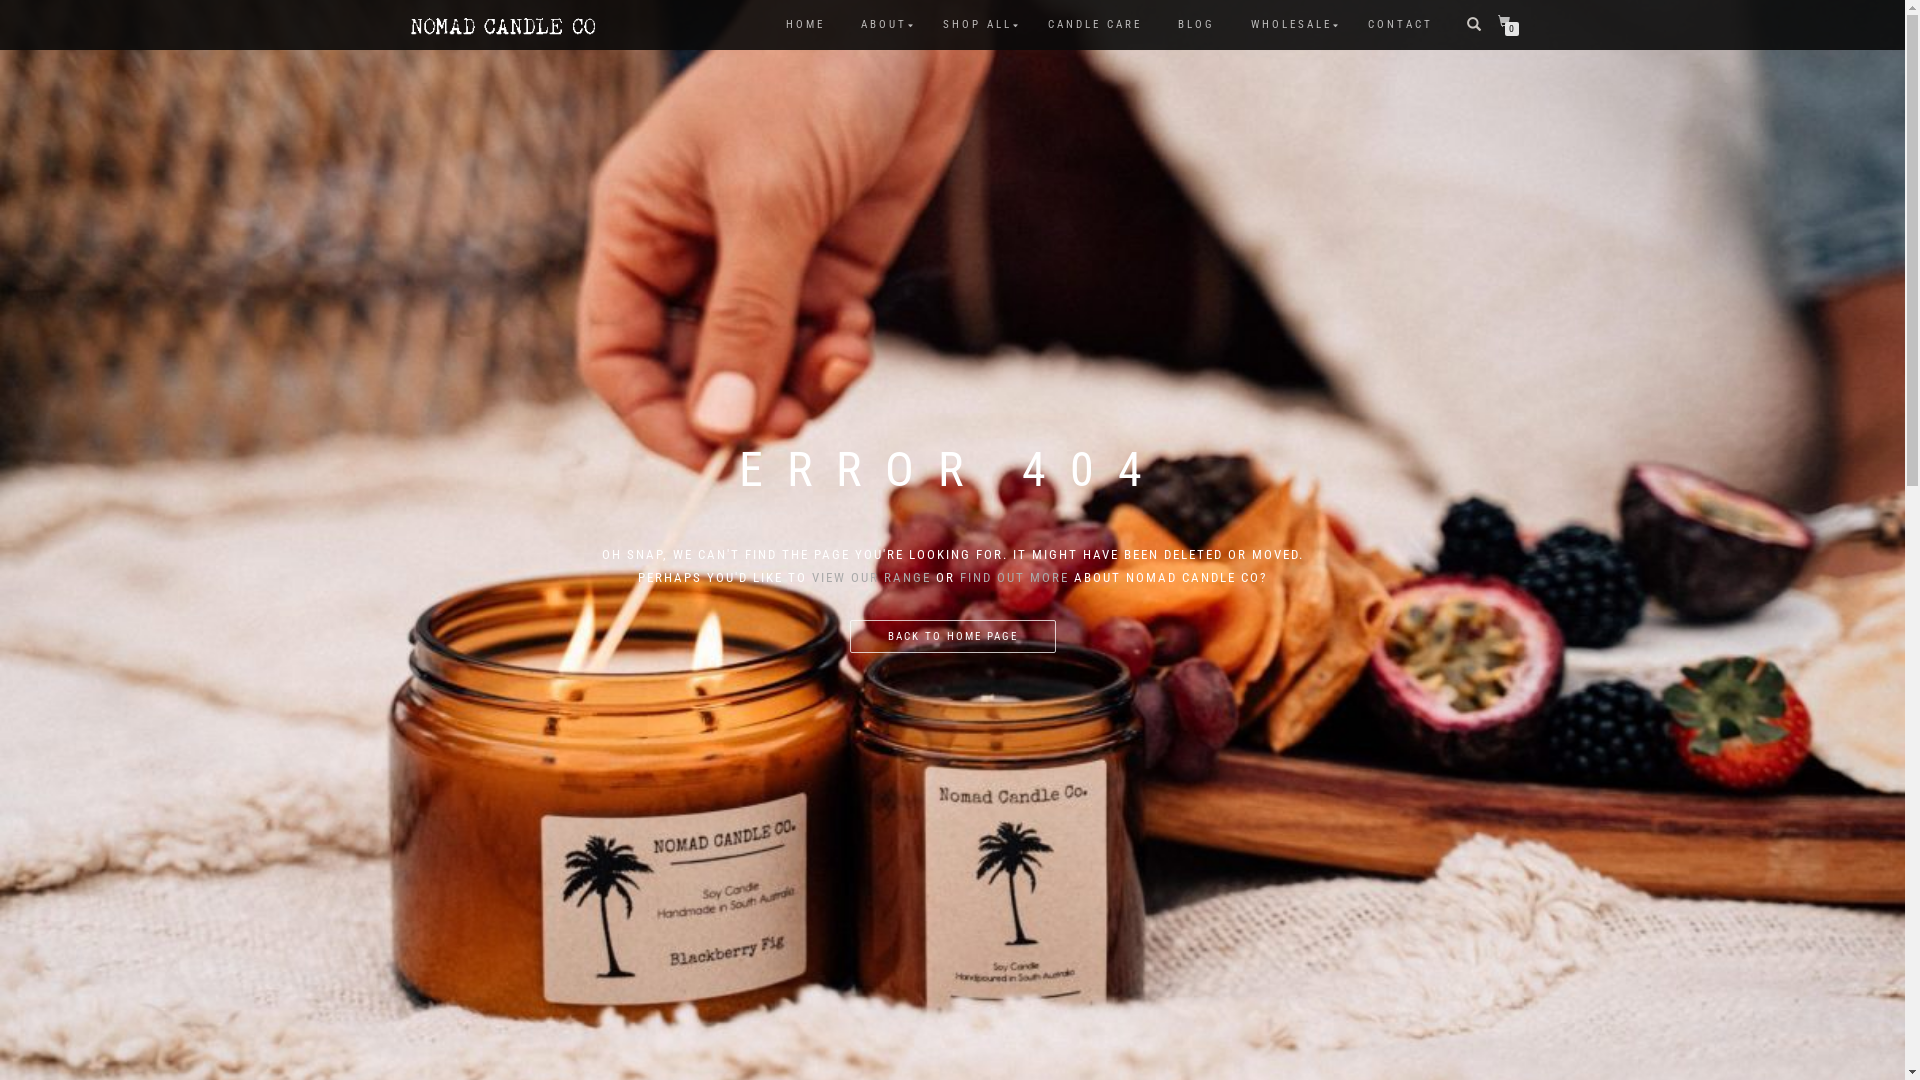  What do you see at coordinates (1094, 25) in the screenshot?
I see `CANDLE CARE` at bounding box center [1094, 25].